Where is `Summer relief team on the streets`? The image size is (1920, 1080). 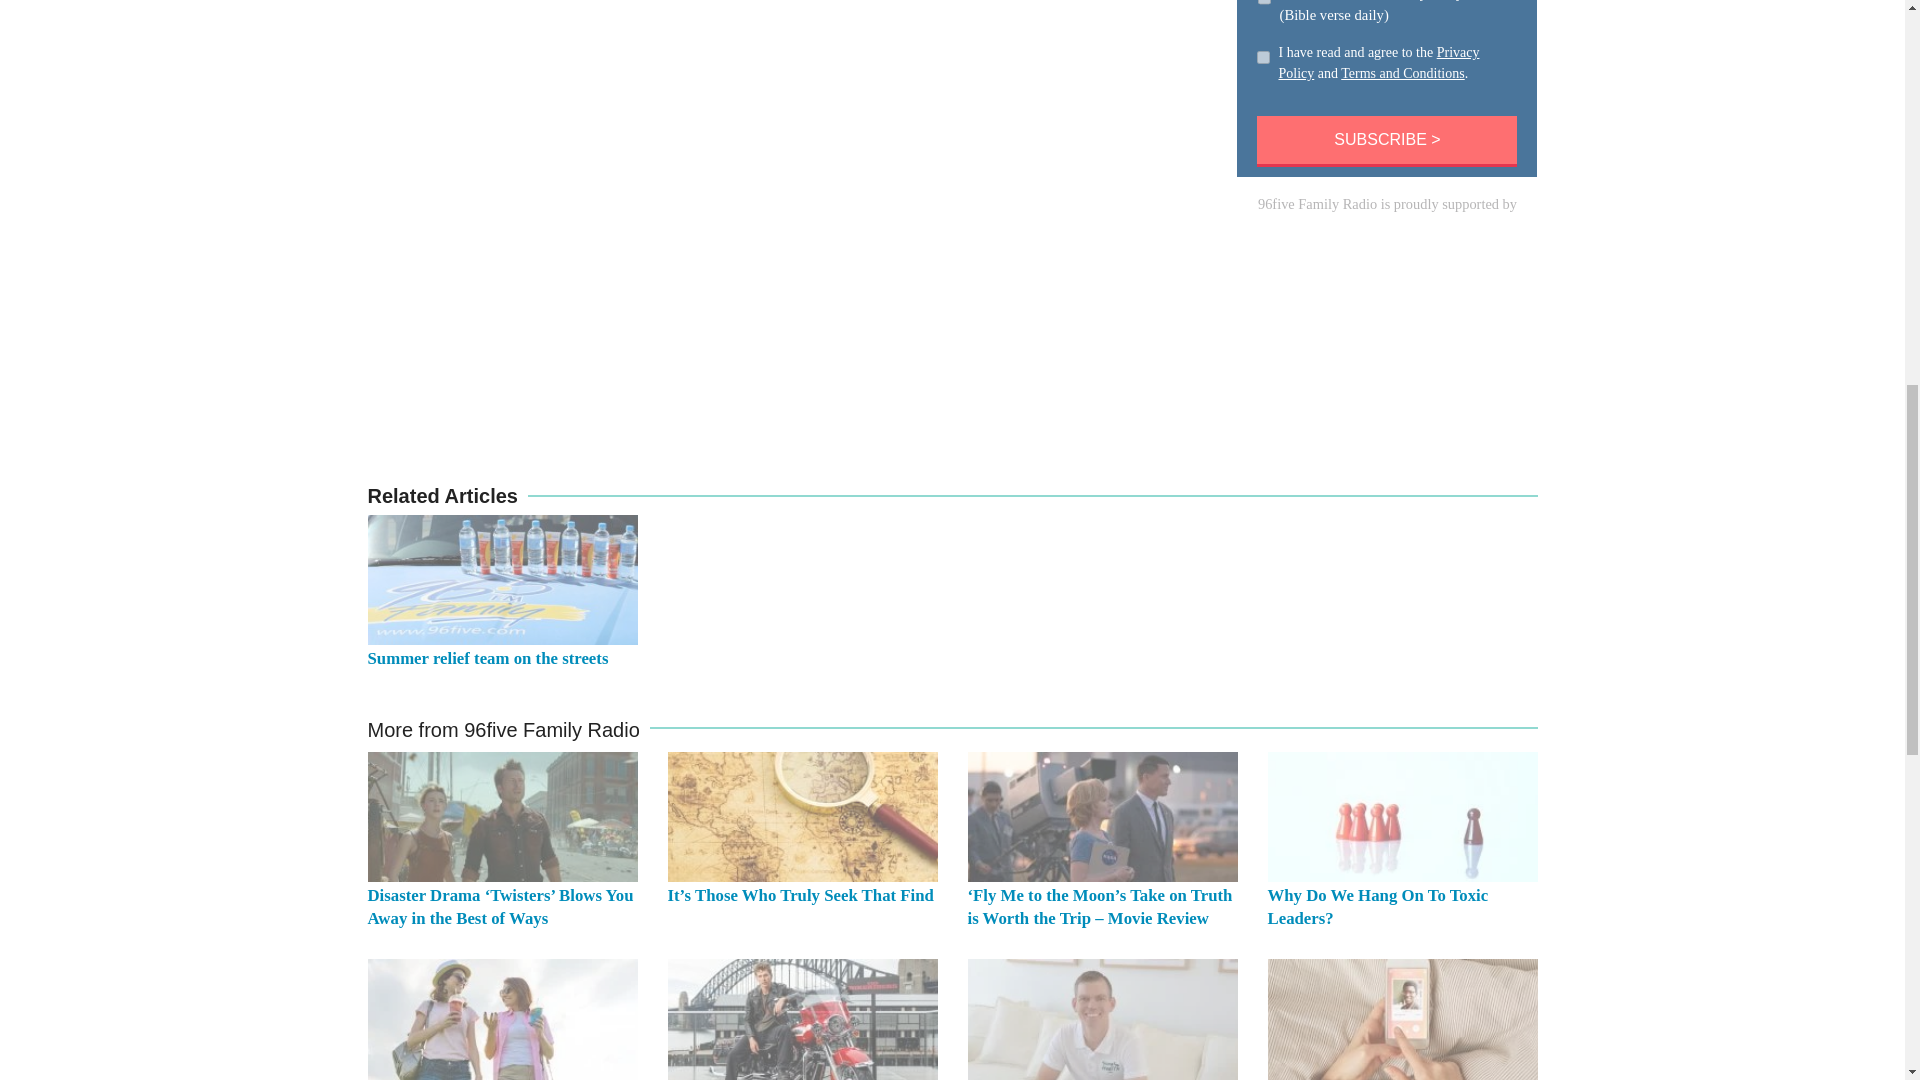
Summer relief team on the streets is located at coordinates (488, 658).